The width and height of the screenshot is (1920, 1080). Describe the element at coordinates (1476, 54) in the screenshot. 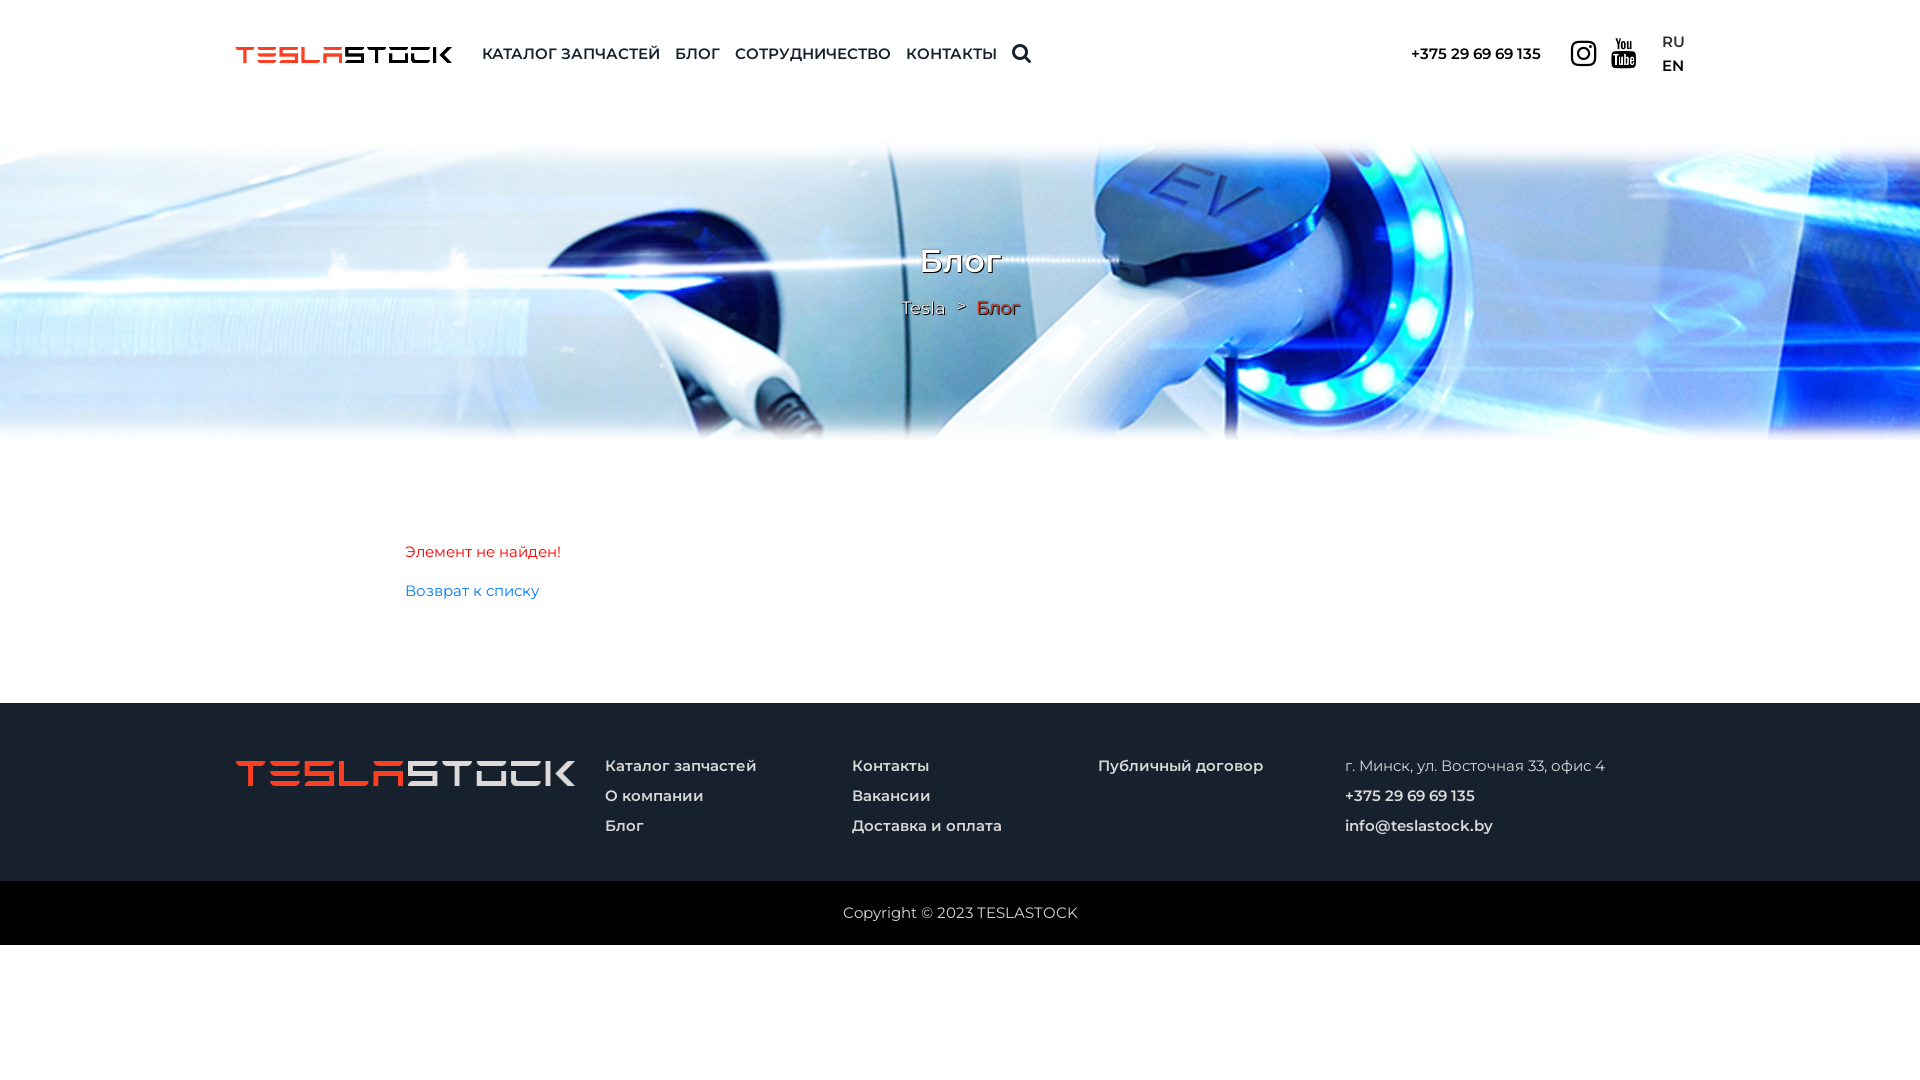

I see `+375 29 69 69 135` at that location.